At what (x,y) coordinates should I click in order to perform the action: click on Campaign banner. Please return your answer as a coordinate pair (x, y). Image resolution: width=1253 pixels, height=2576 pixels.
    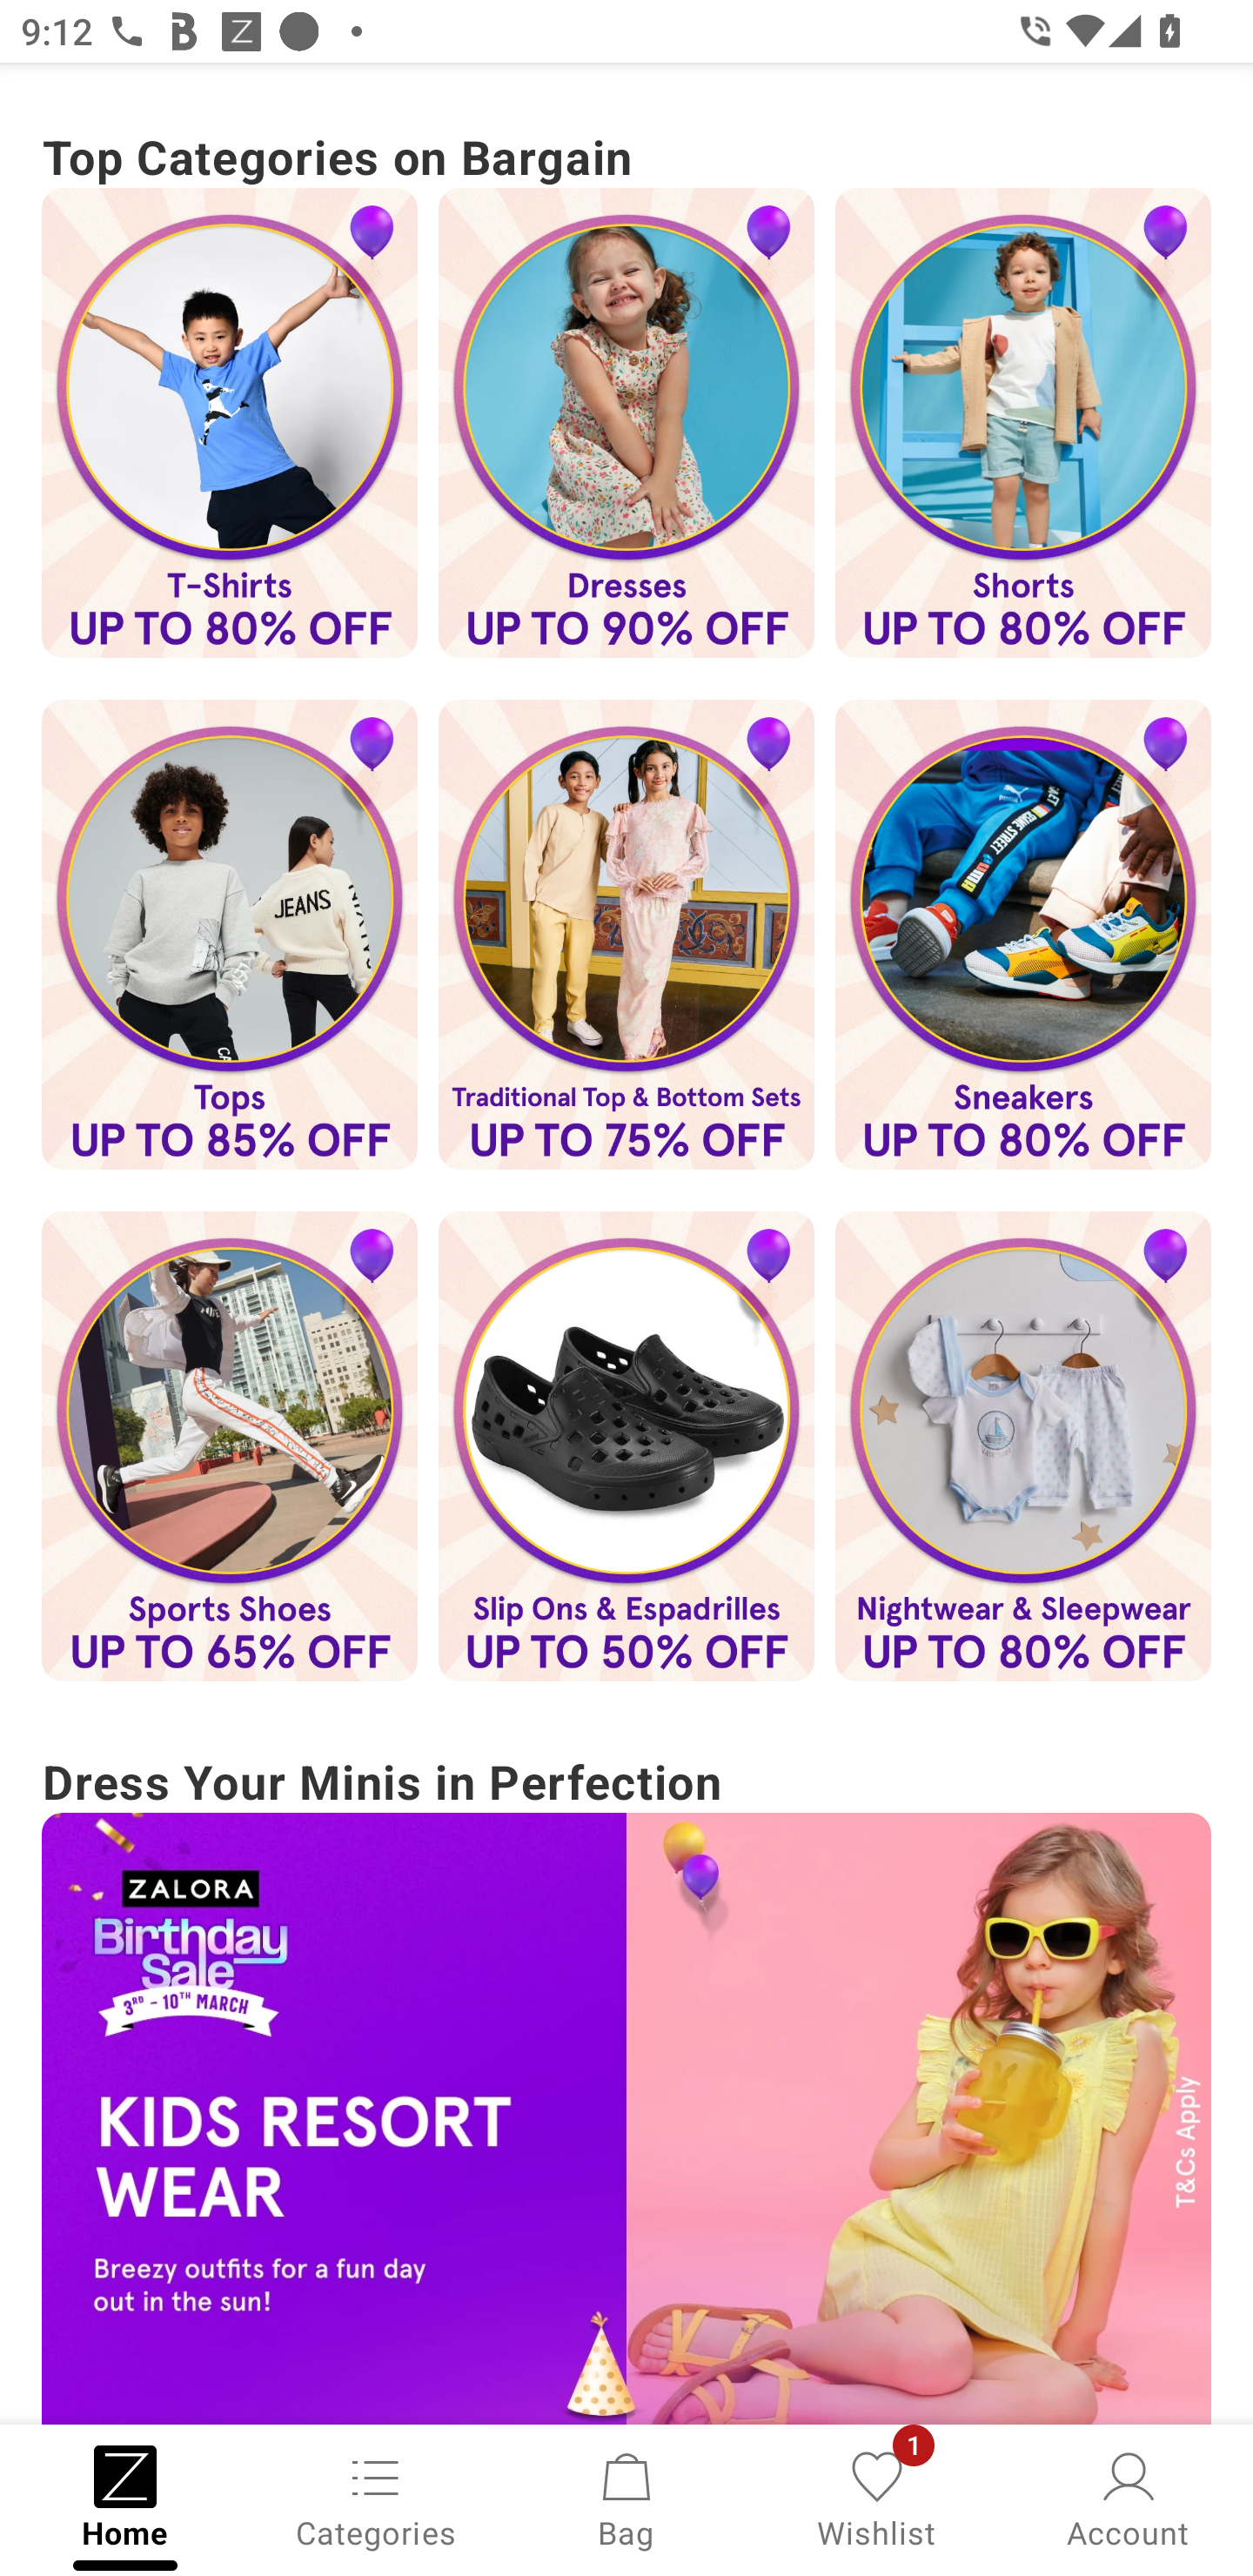
    Looking at the image, I should click on (626, 2118).